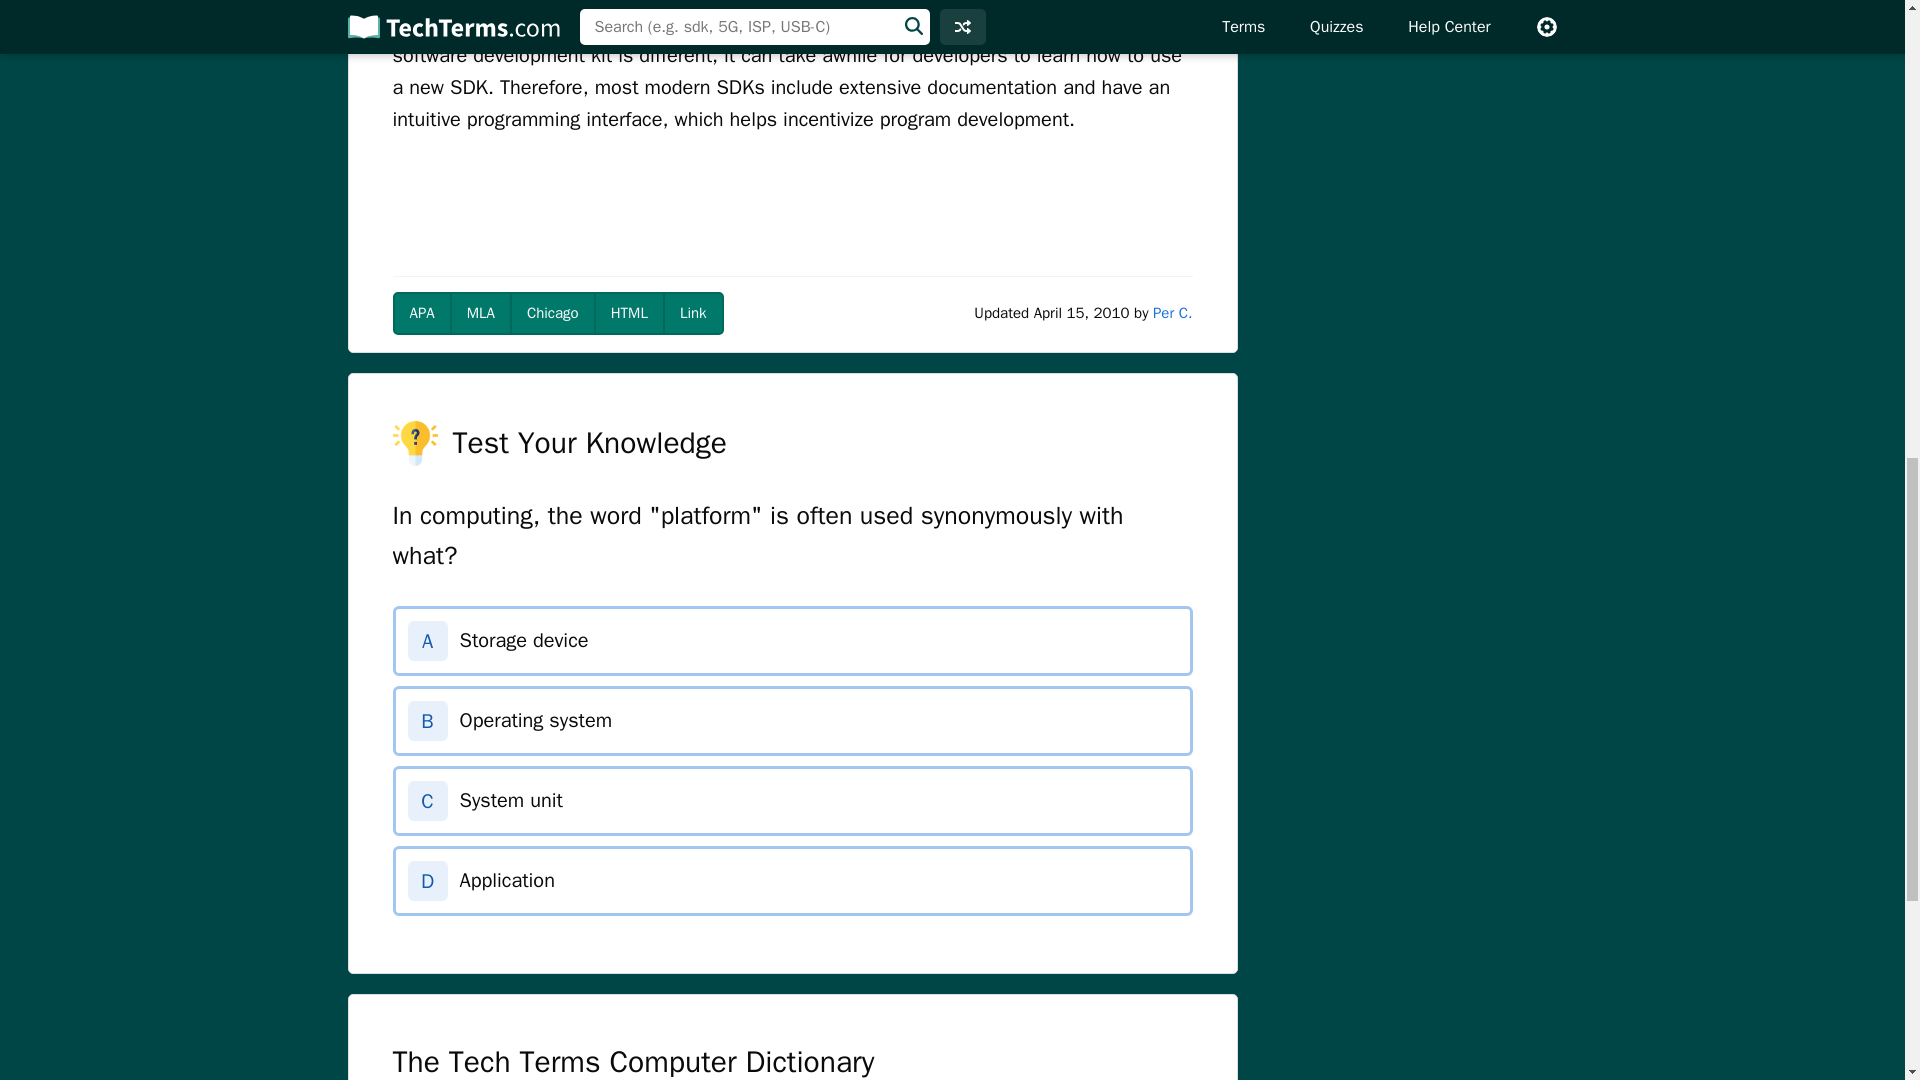  I want to click on APA, so click(421, 312).